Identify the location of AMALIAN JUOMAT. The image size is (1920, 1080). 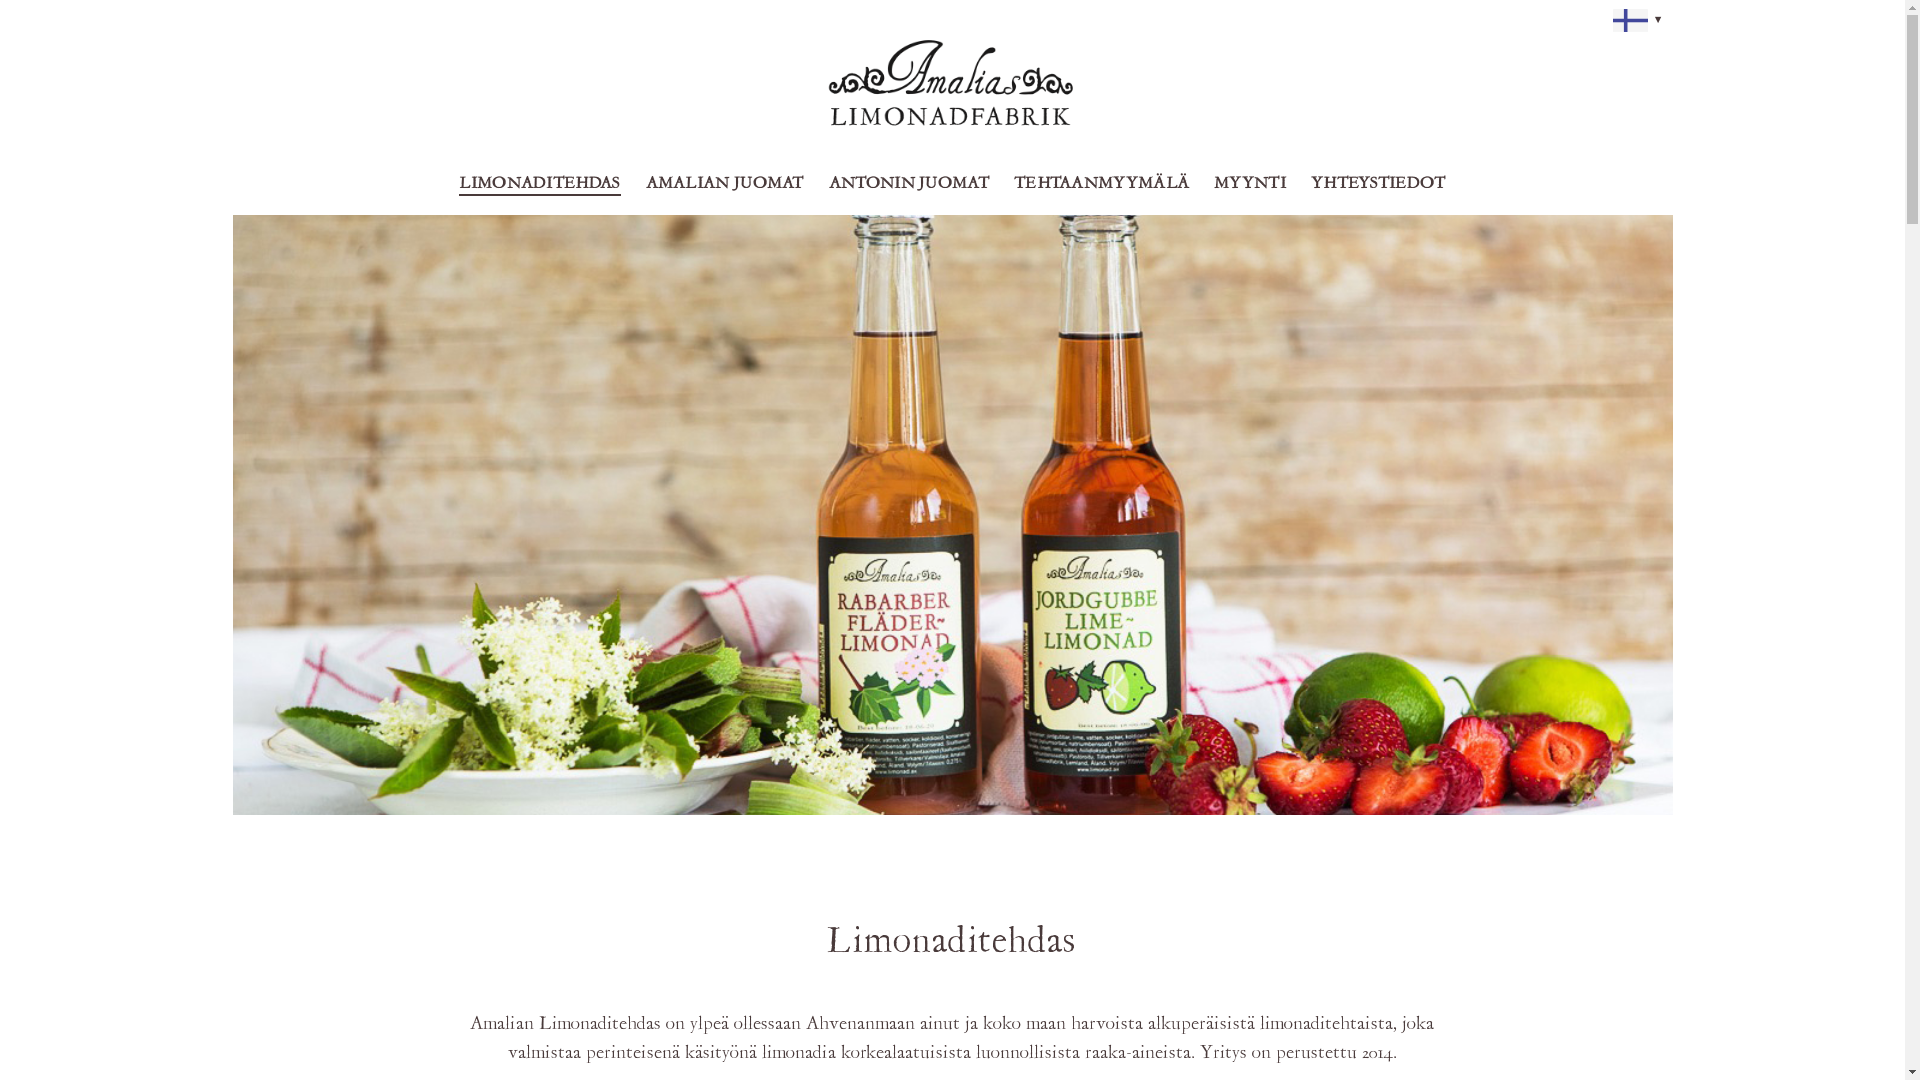
(725, 184).